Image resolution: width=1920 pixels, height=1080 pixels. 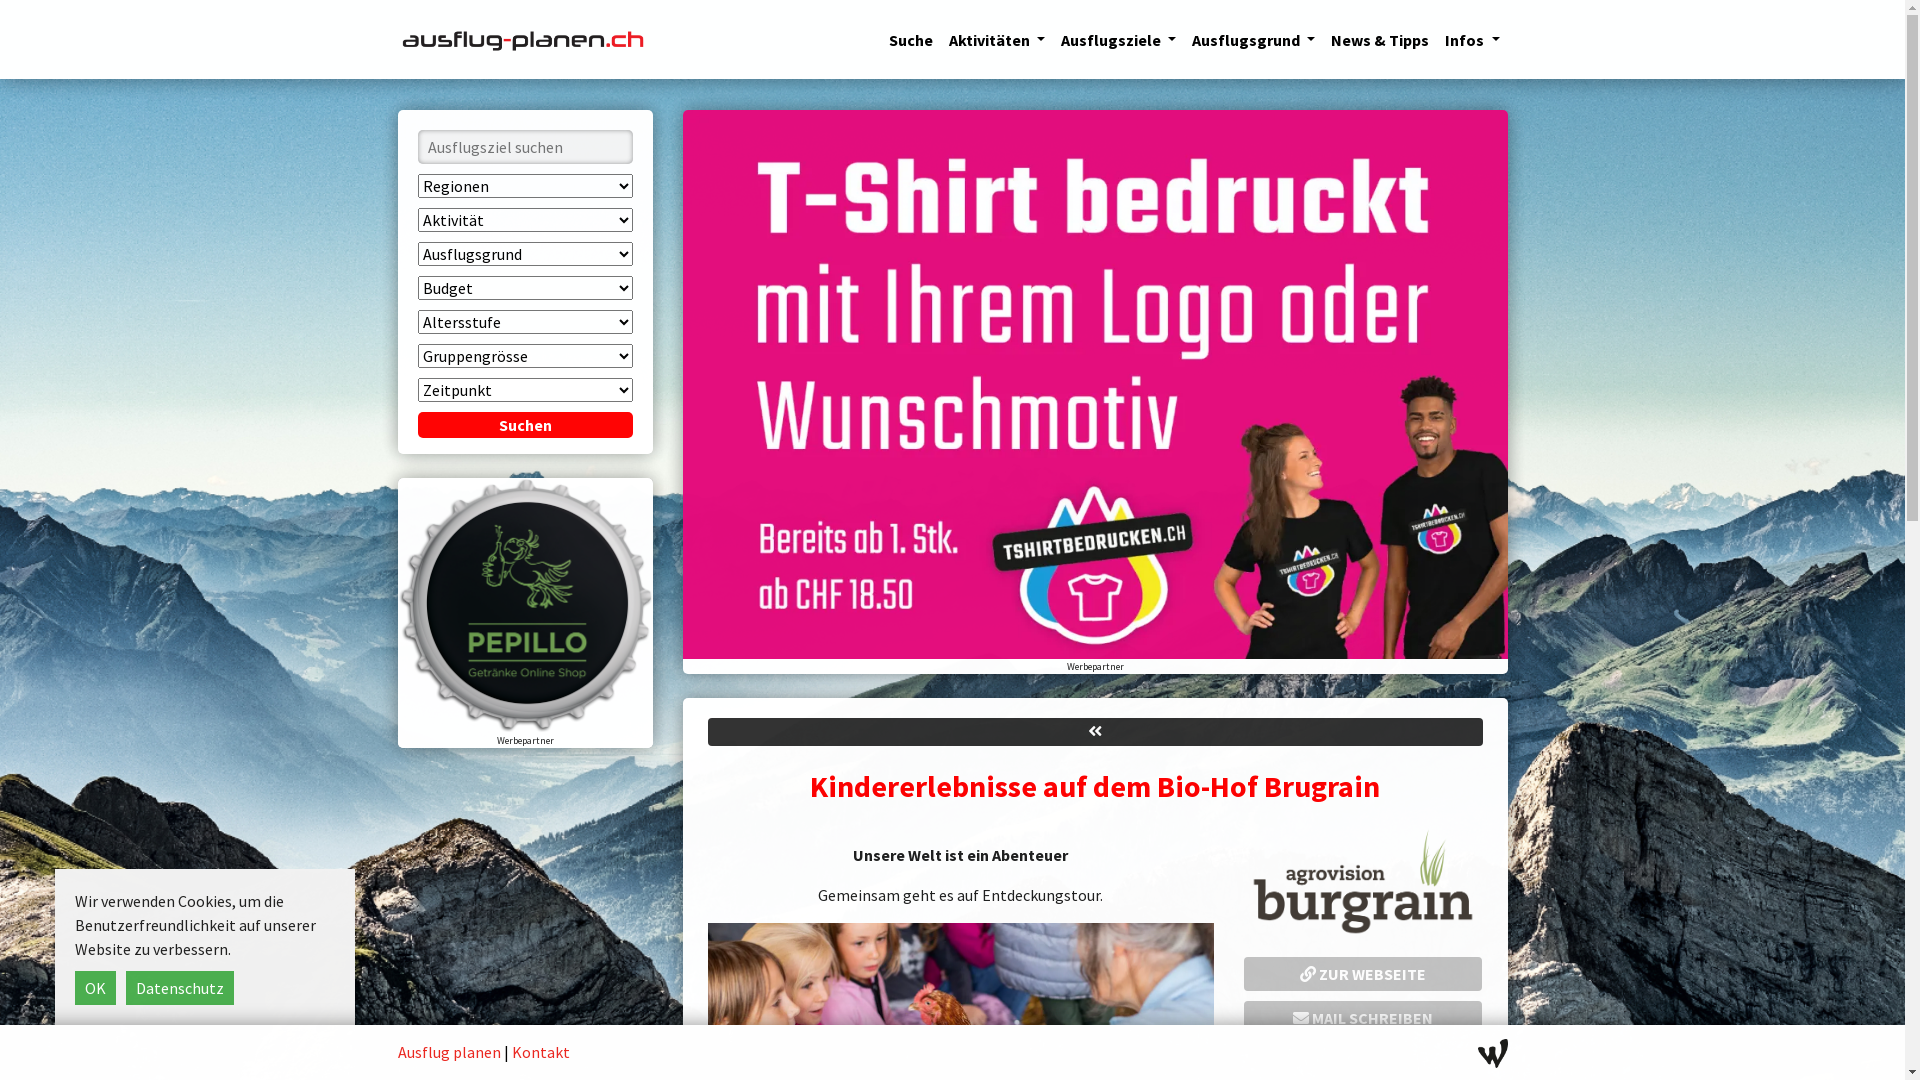 I want to click on Infos, so click(x=1472, y=40).